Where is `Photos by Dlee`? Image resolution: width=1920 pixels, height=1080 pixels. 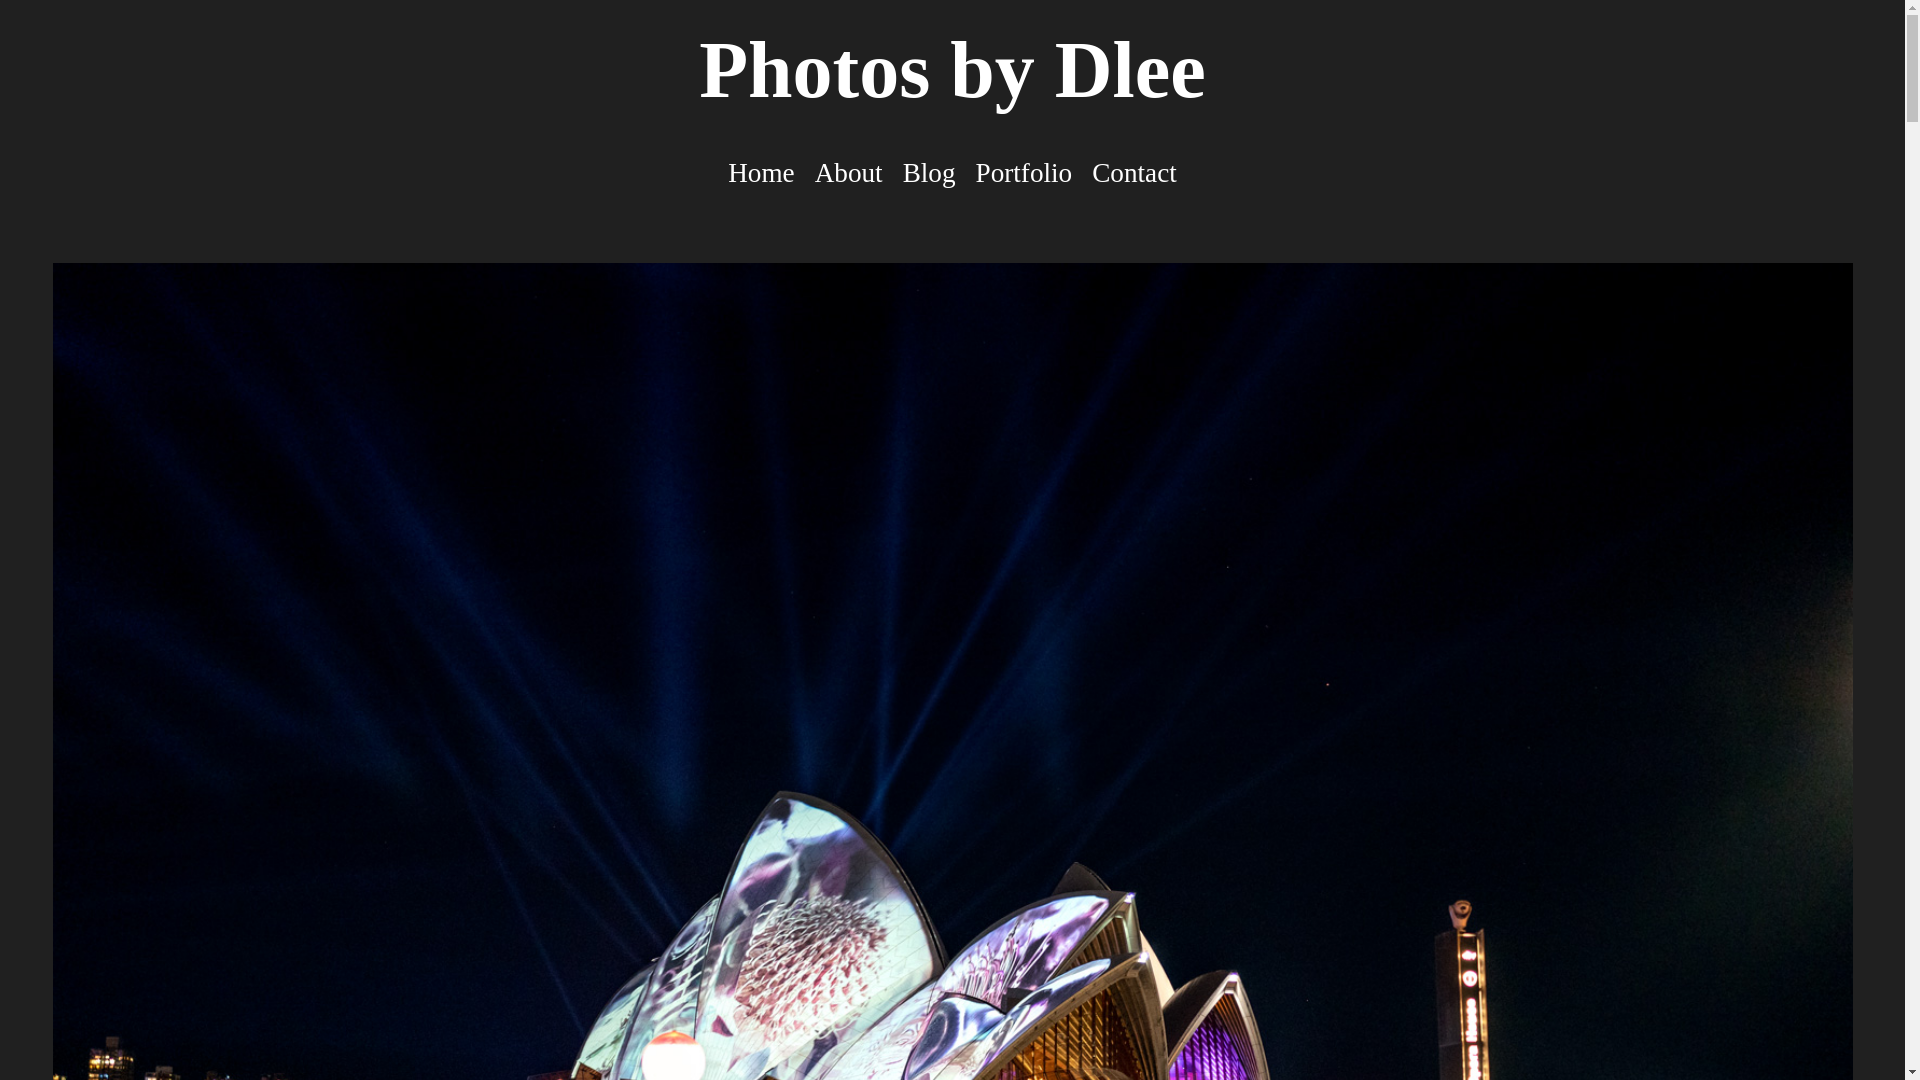 Photos by Dlee is located at coordinates (952, 70).